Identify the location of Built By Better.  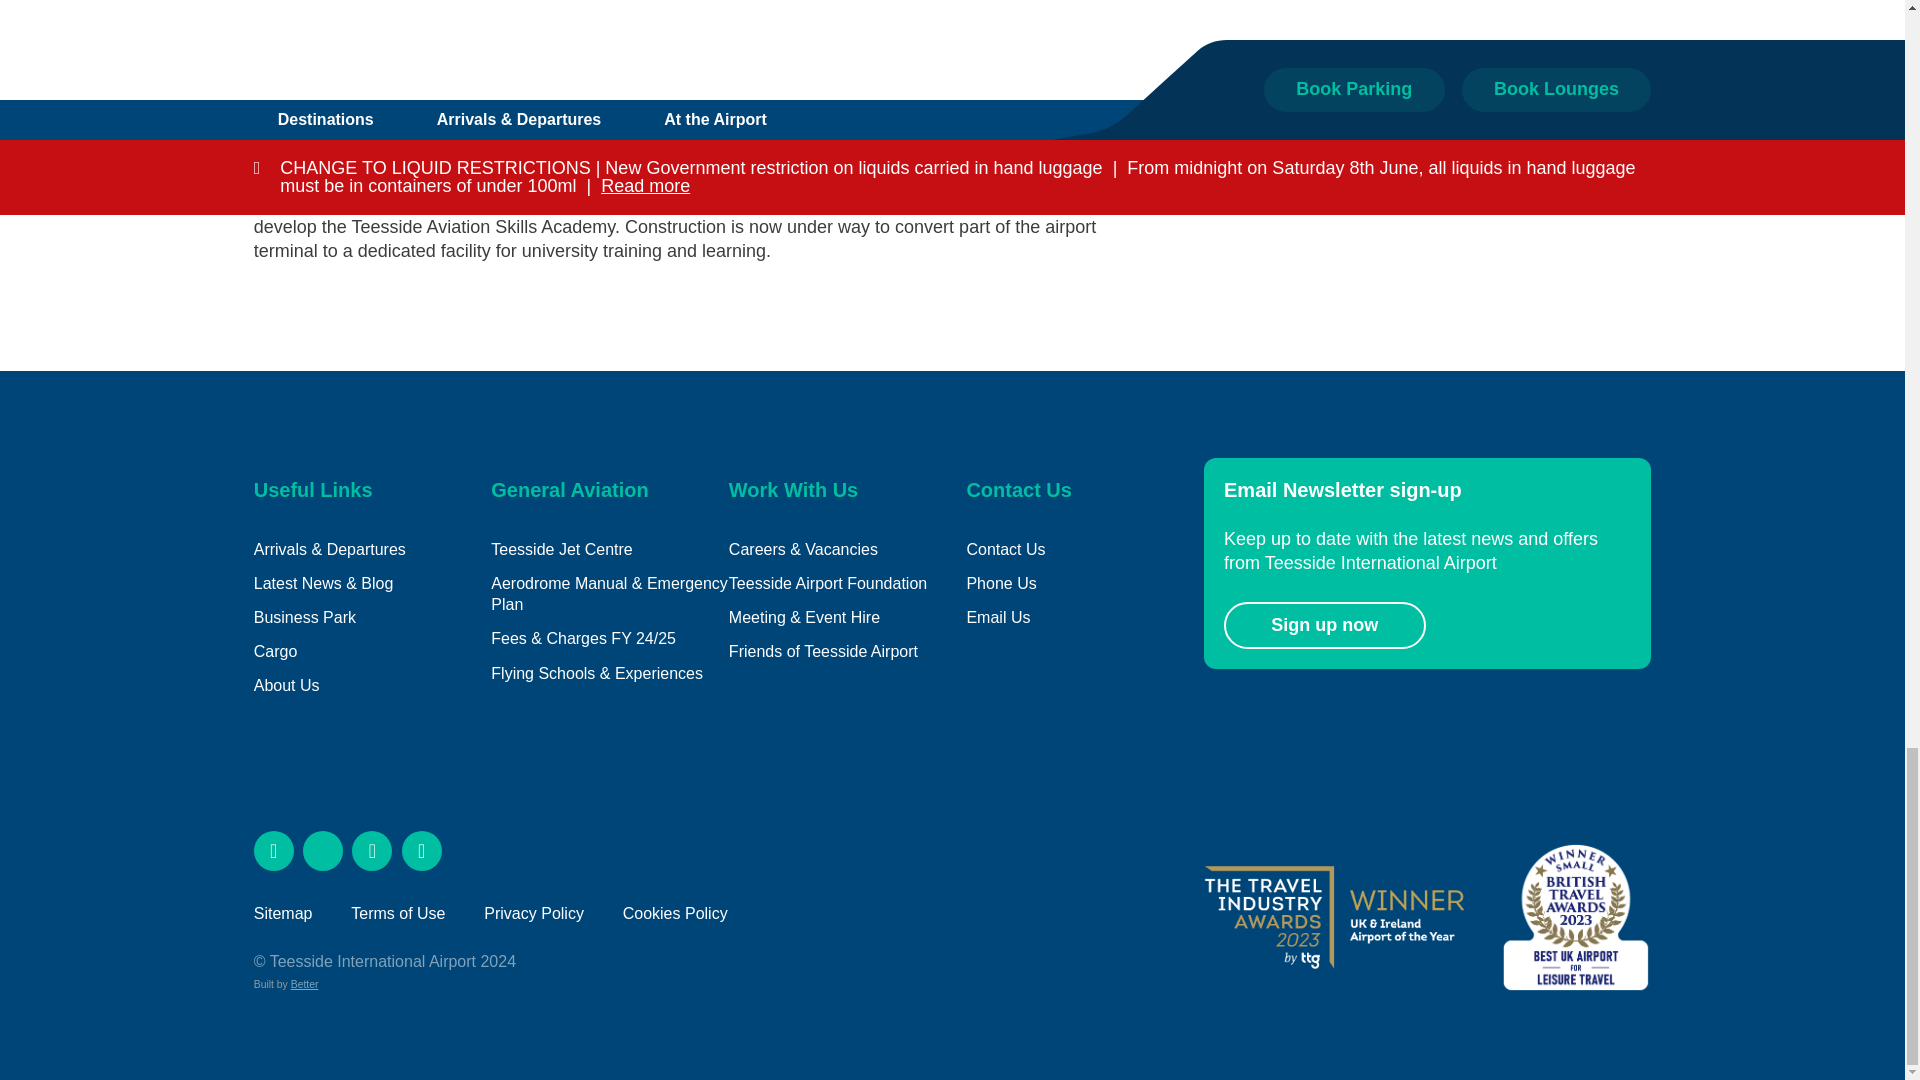
(304, 984).